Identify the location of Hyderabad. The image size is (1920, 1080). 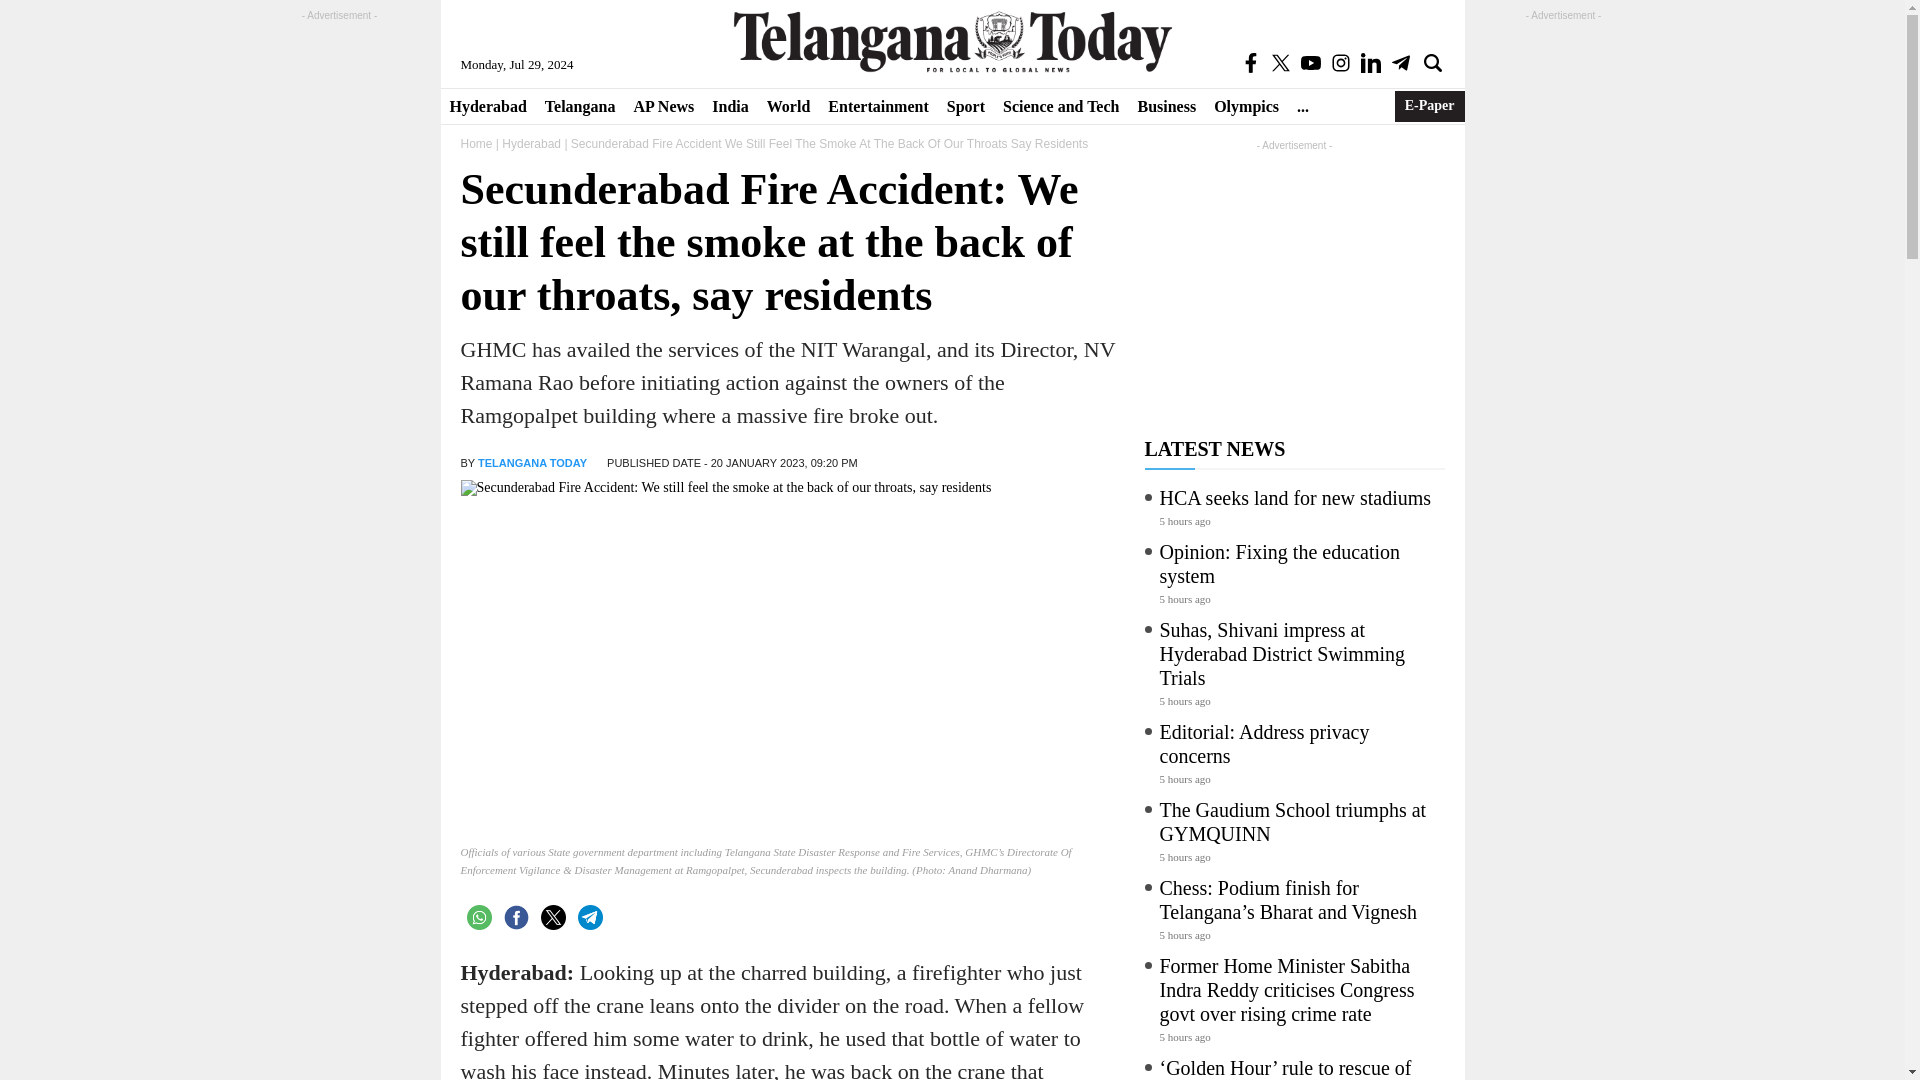
(530, 144).